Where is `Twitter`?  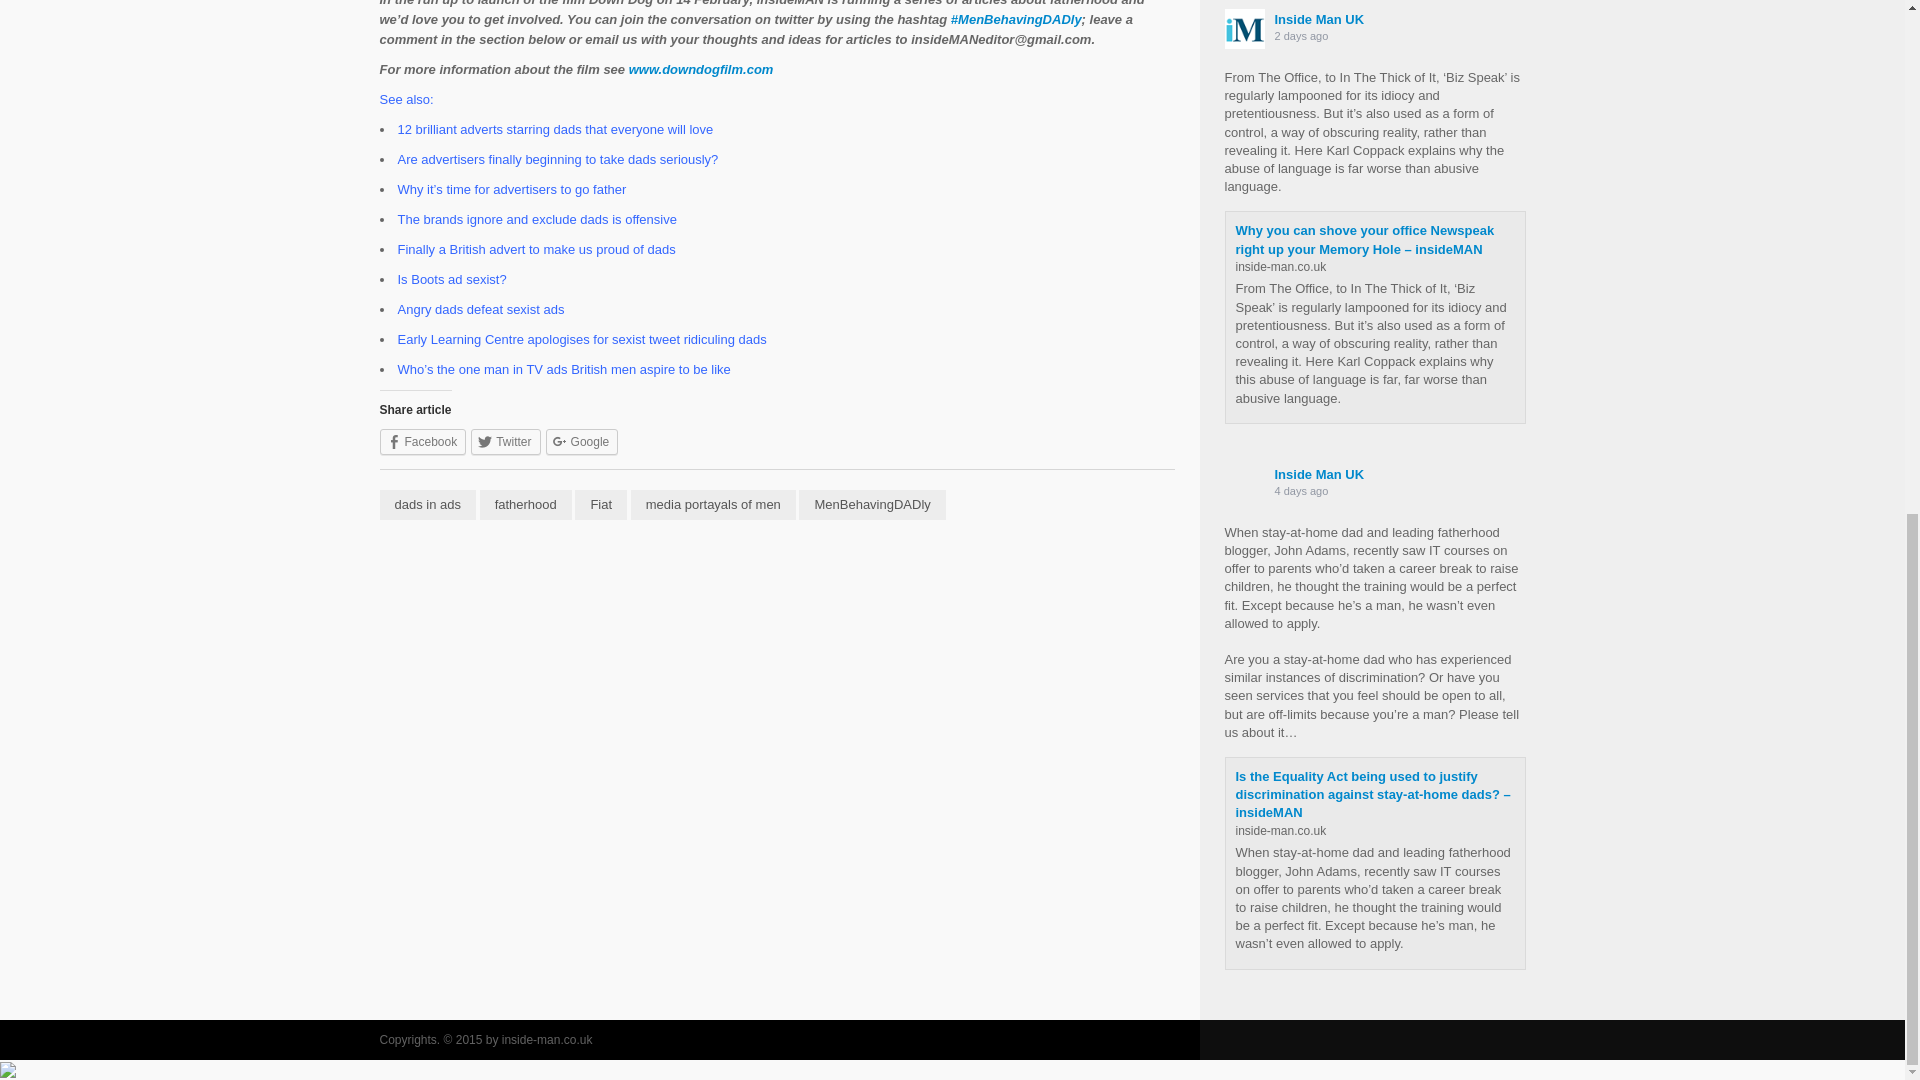 Twitter is located at coordinates (504, 441).